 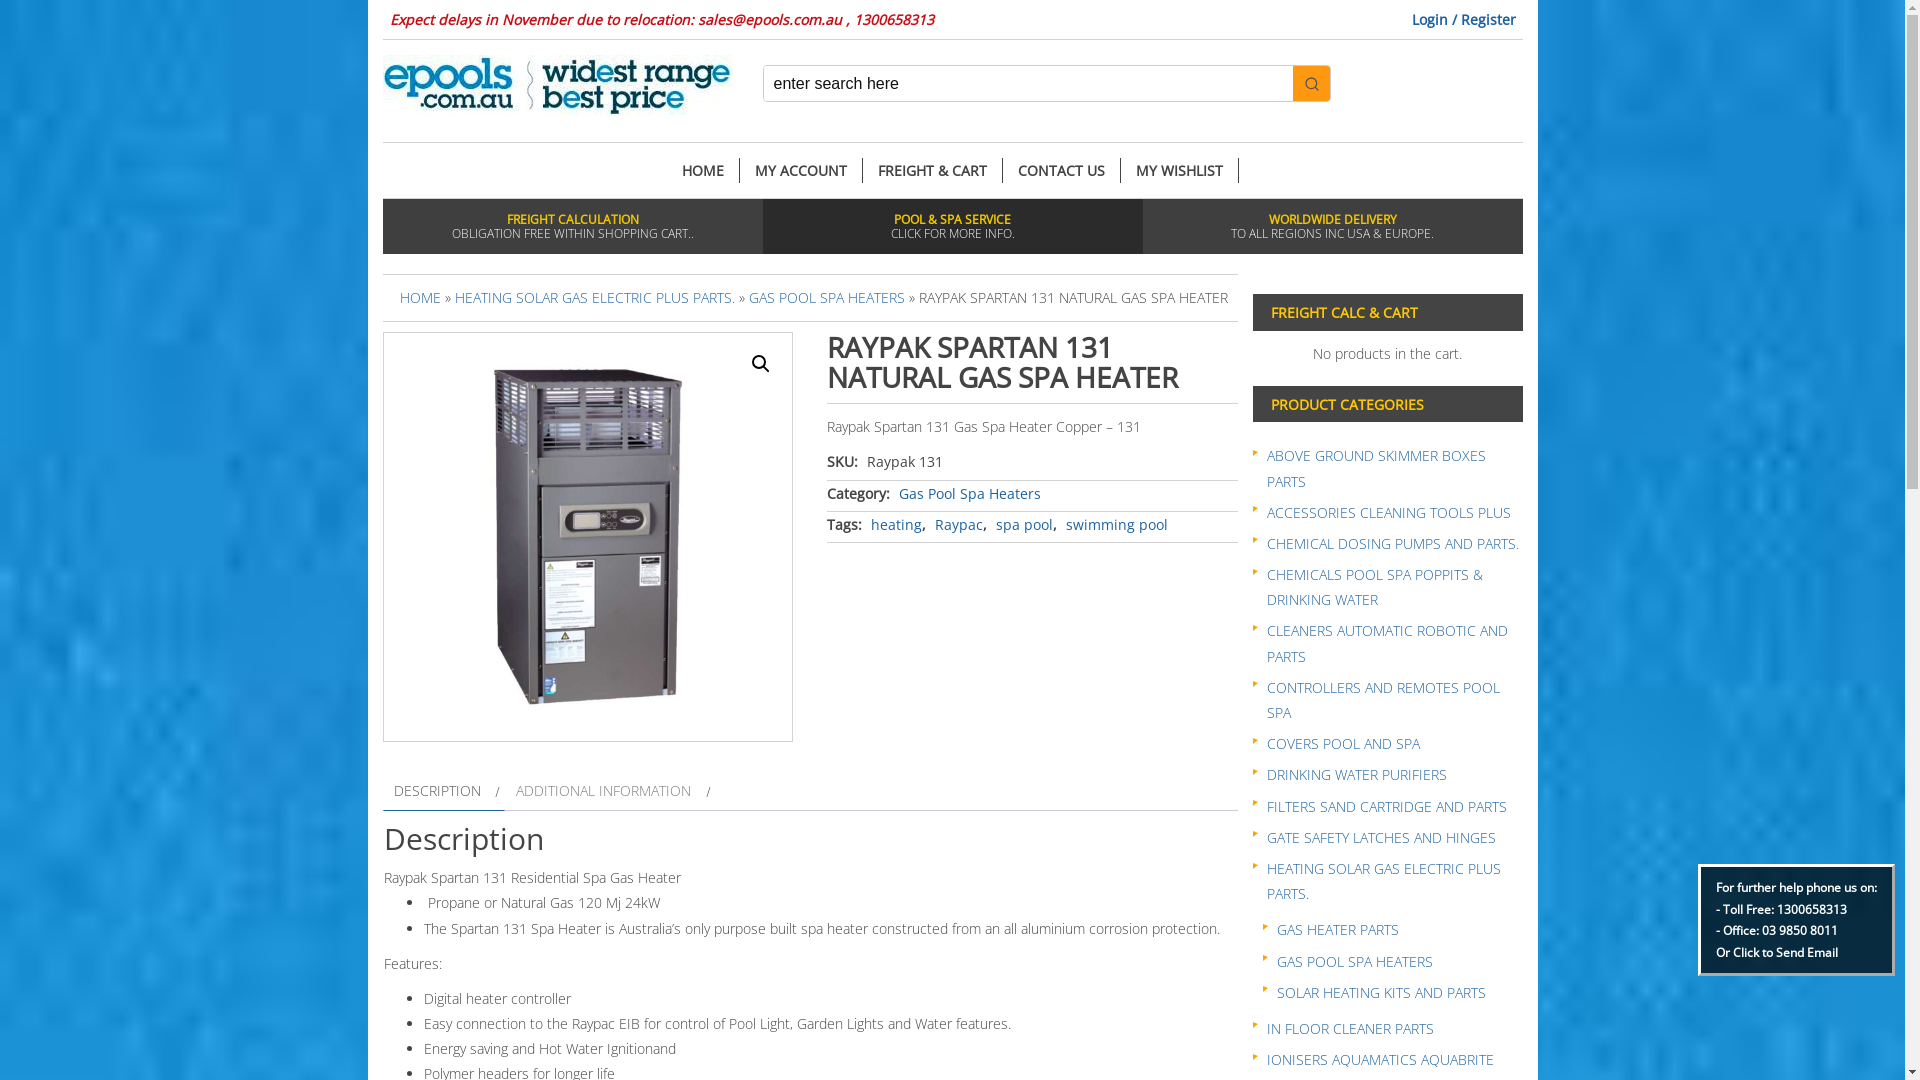 I want to click on Login / Register, so click(x=1464, y=20).